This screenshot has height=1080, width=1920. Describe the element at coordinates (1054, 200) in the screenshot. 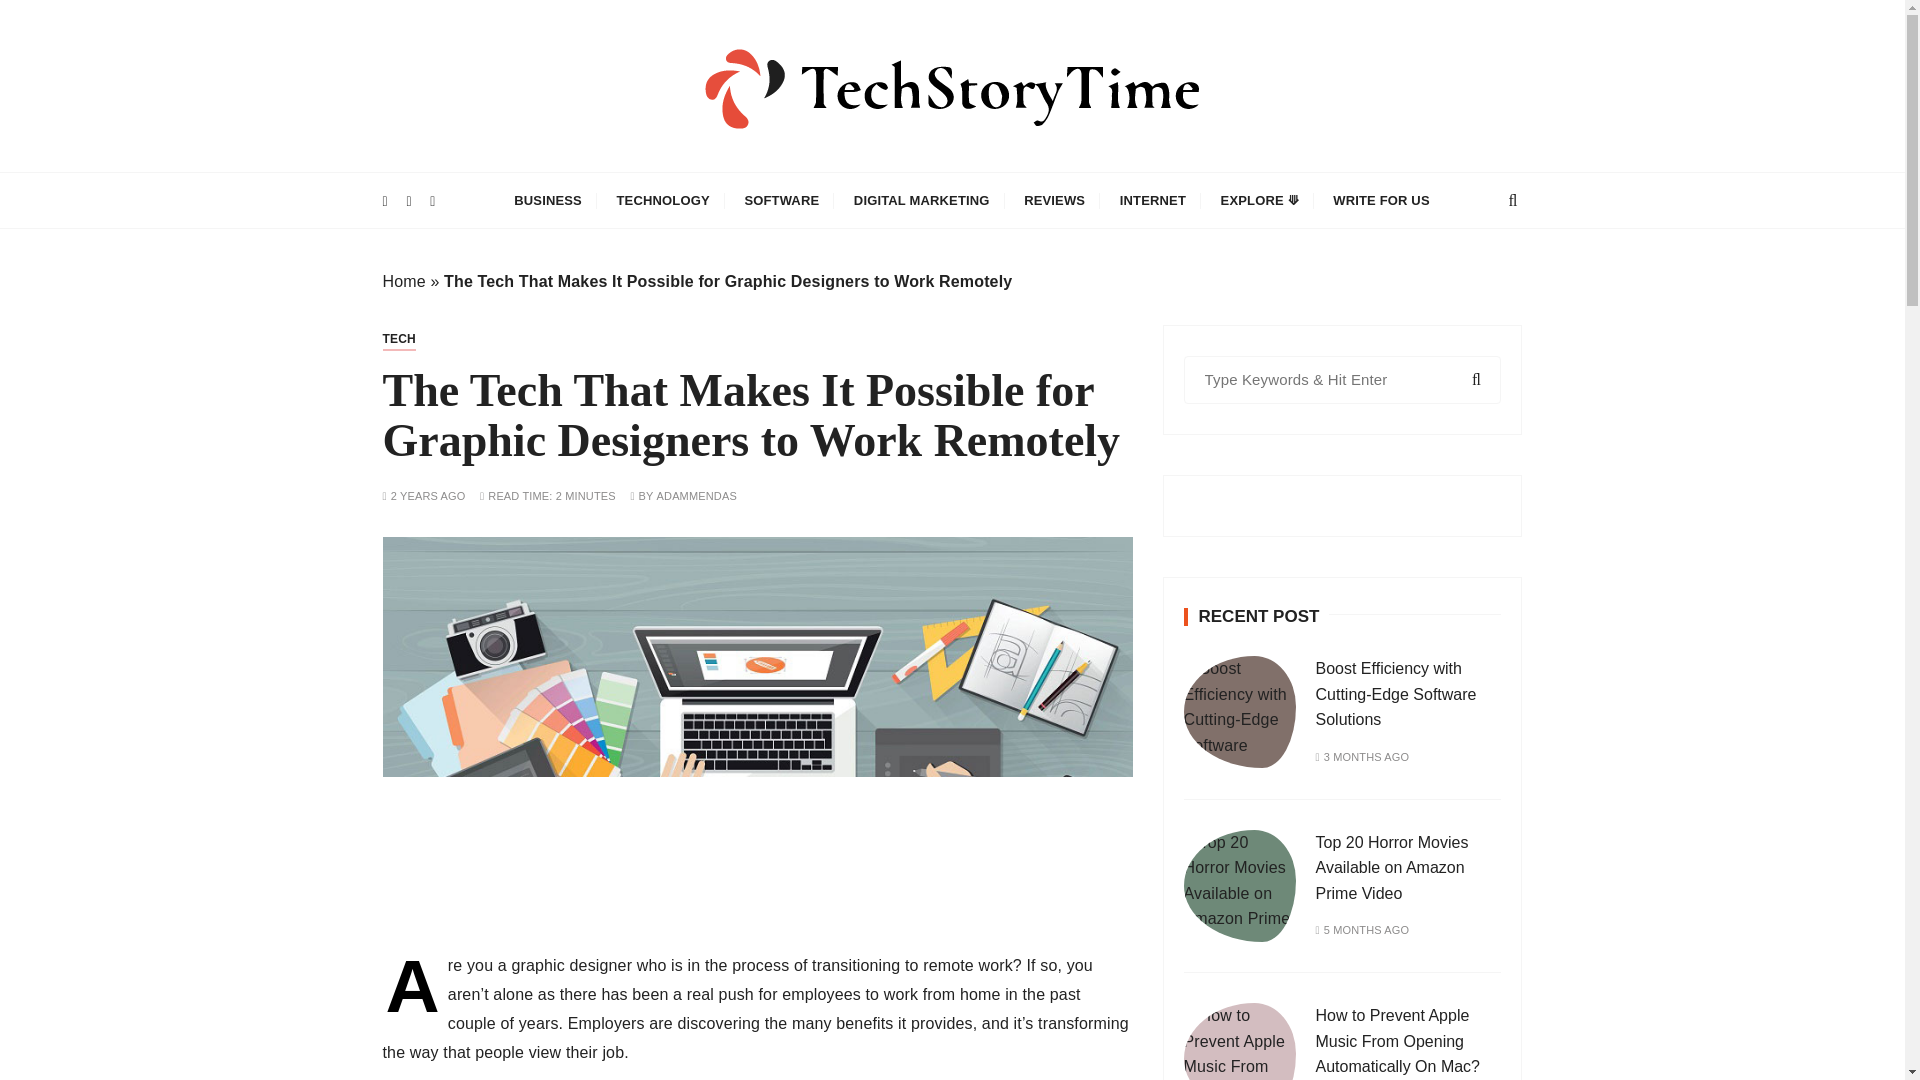

I see `REVIEWS` at that location.